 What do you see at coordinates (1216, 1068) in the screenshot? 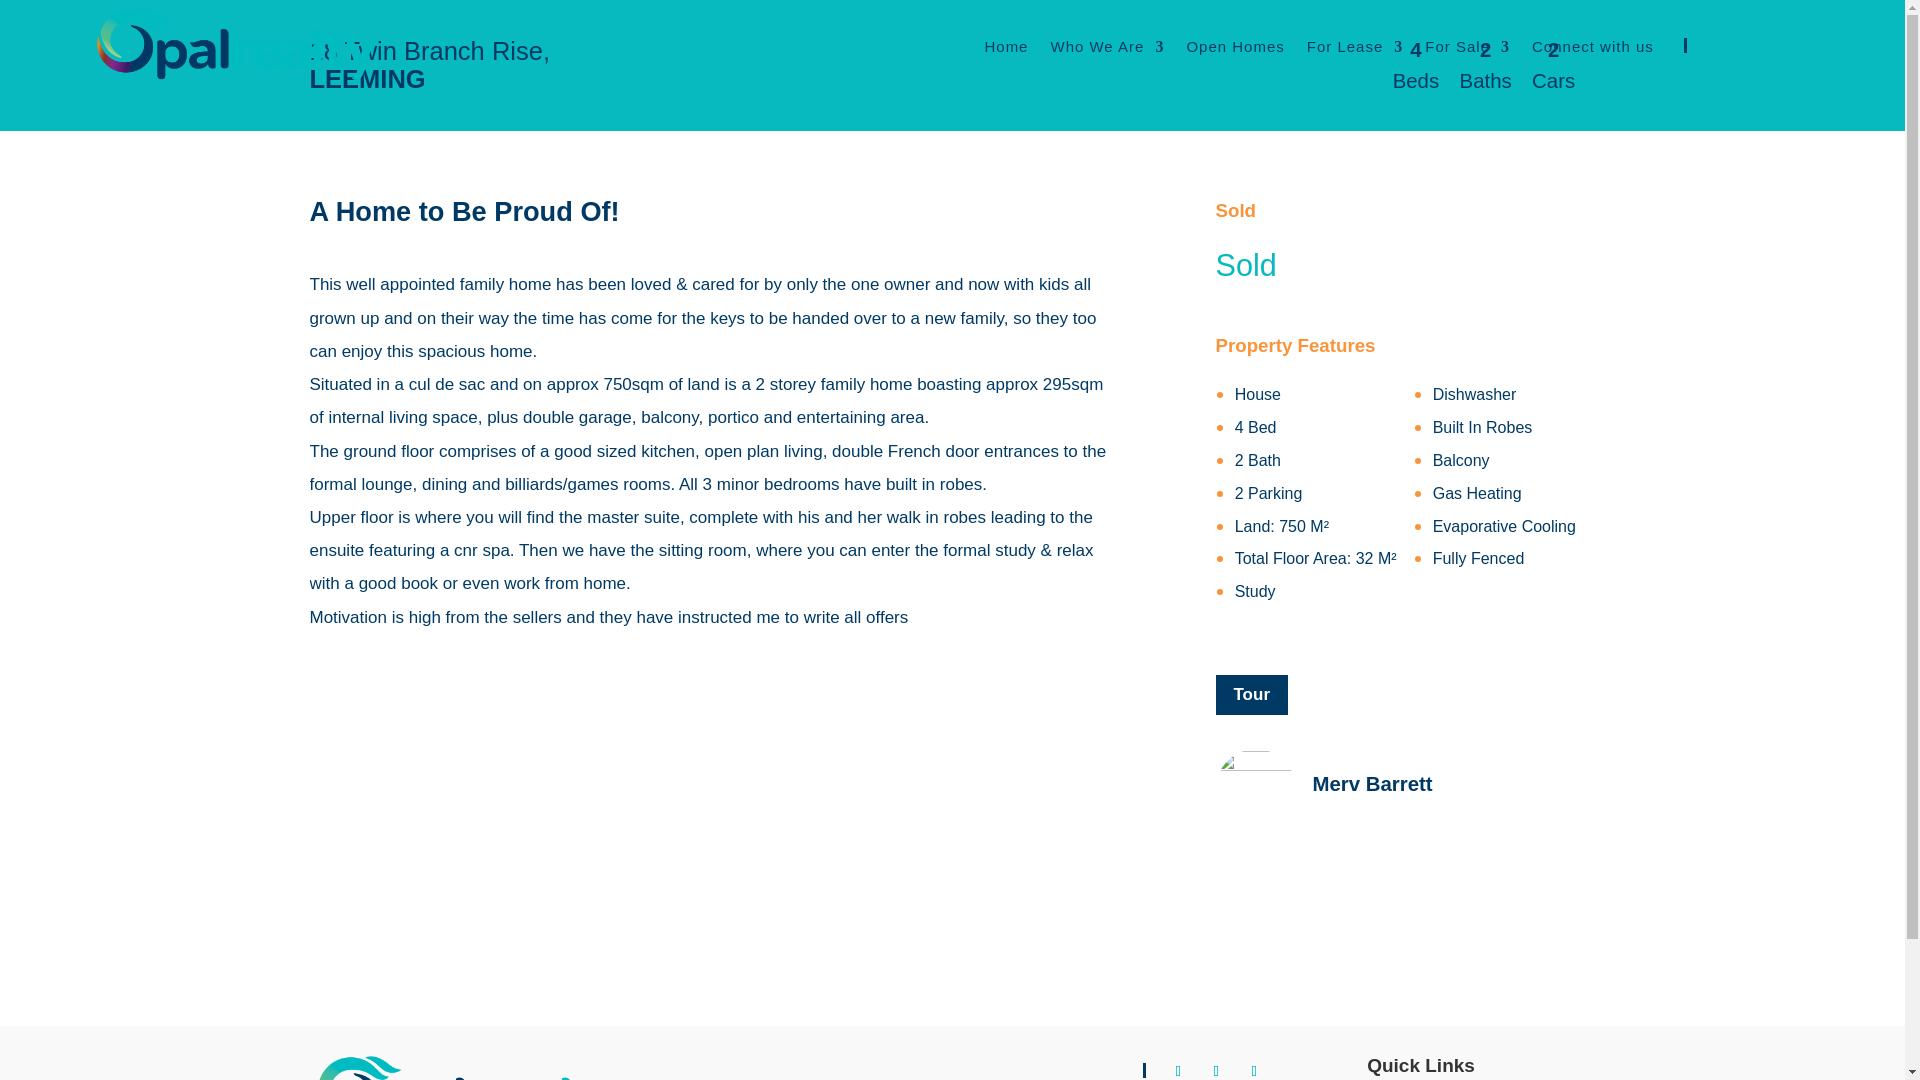
I see `Follow on Instagram` at bounding box center [1216, 1068].